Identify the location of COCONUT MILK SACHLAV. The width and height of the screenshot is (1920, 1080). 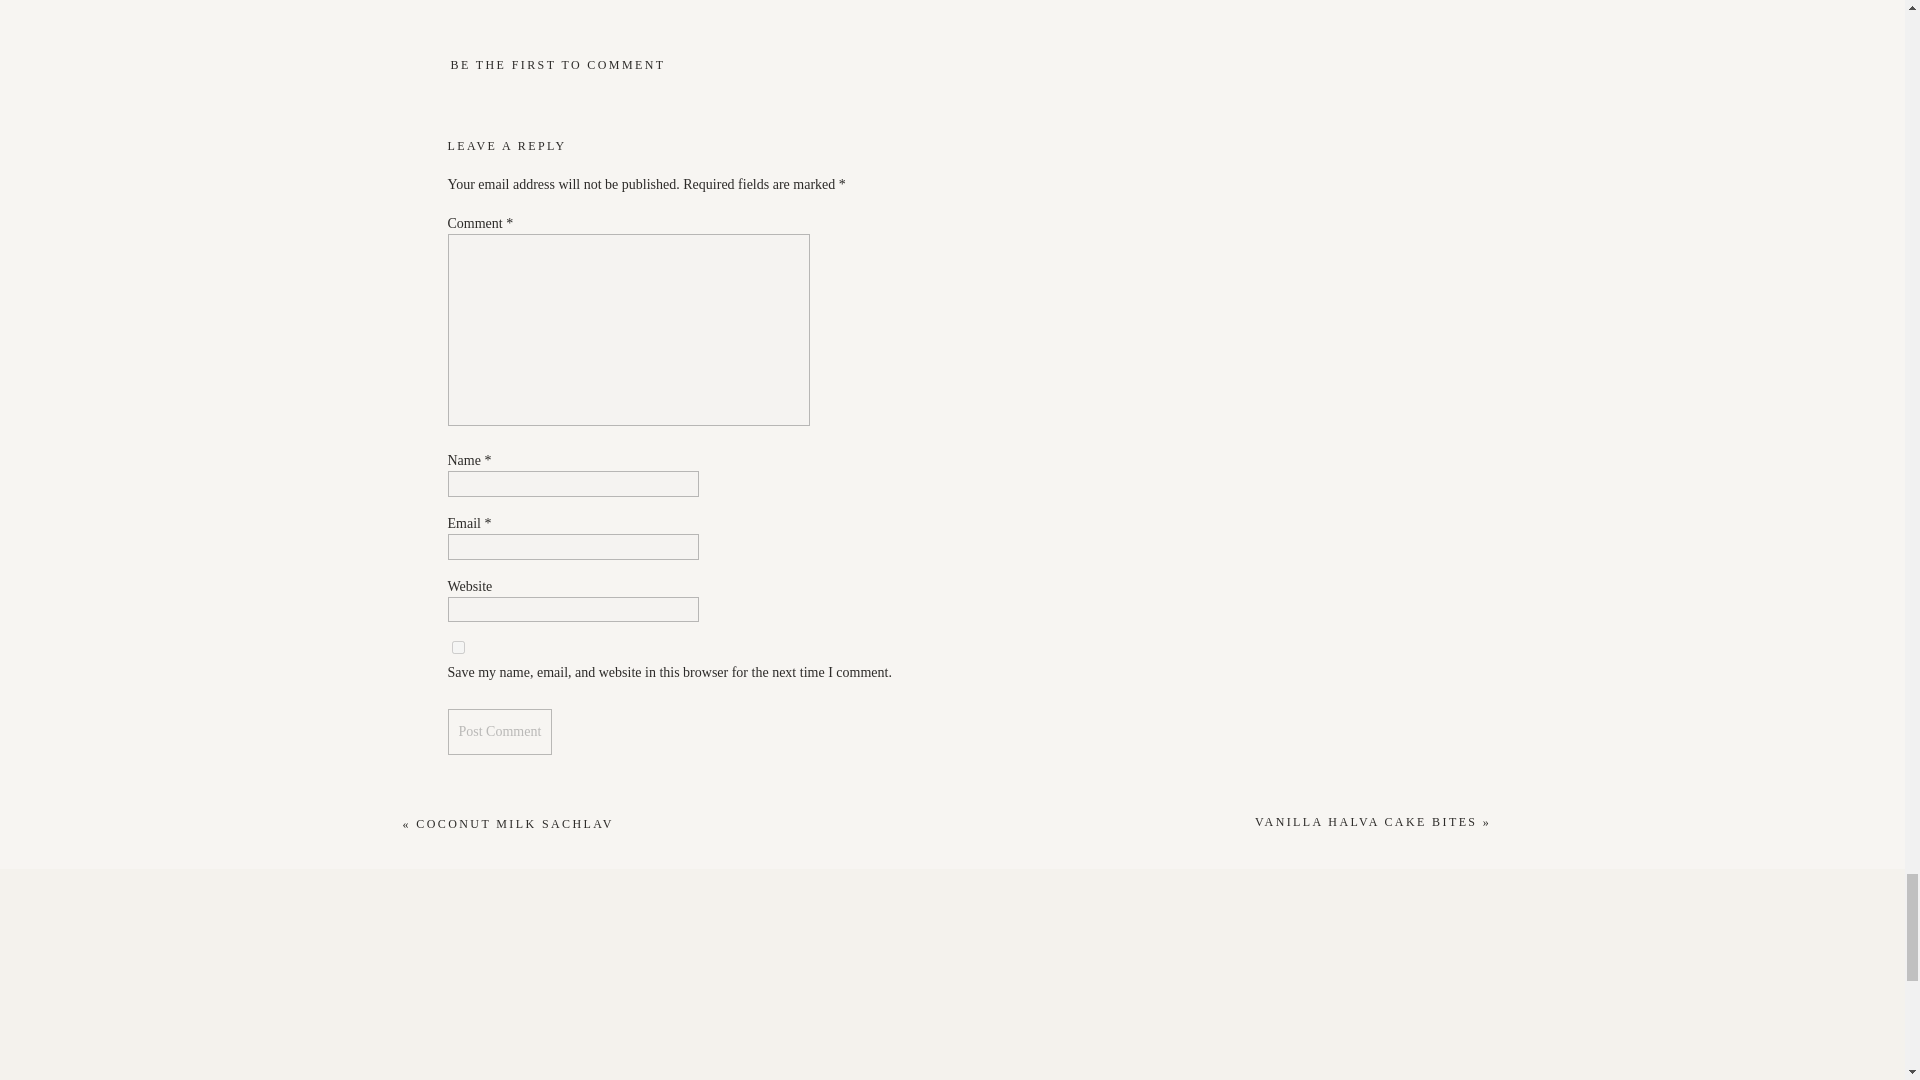
(515, 823).